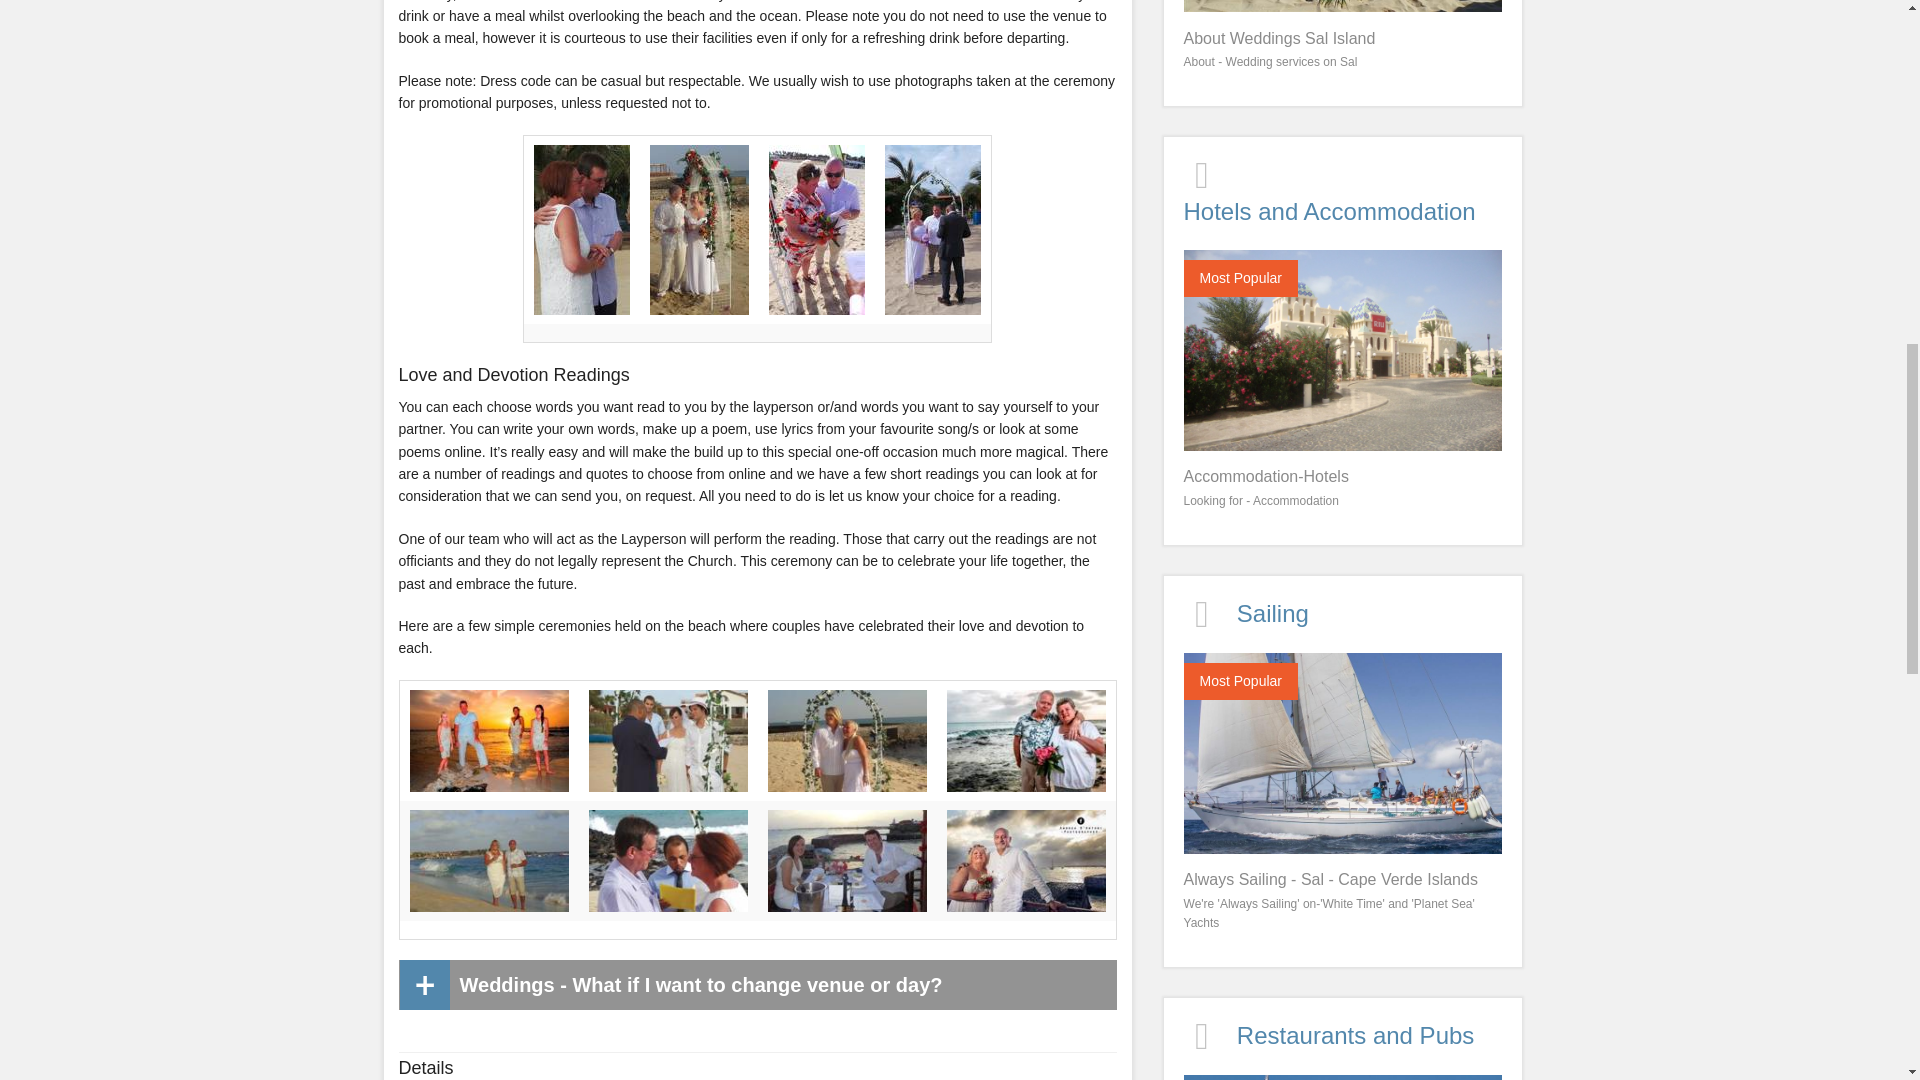 Image resolution: width=1920 pixels, height=1080 pixels. What do you see at coordinates (933, 228) in the screenshot?
I see `Marie and Peter Love and Devotion Ceremony` at bounding box center [933, 228].